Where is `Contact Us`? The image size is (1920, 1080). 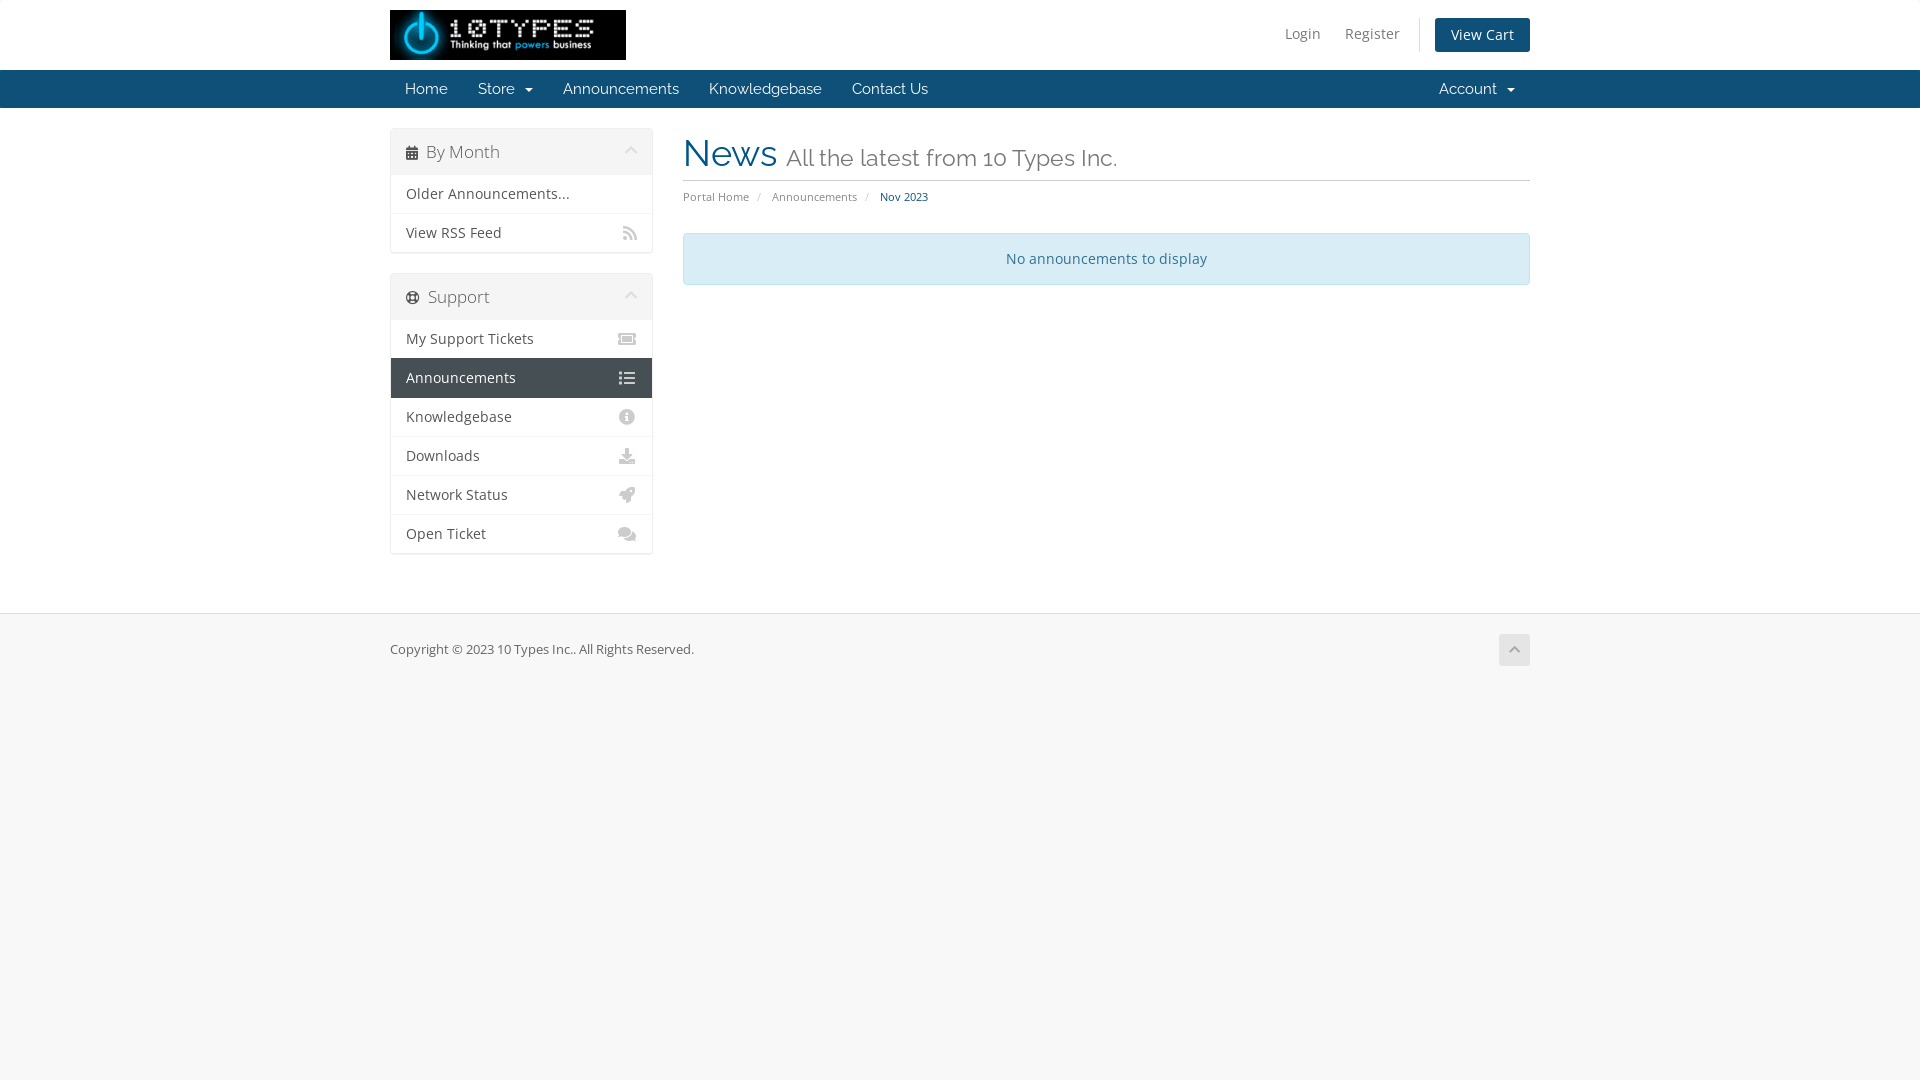
Contact Us is located at coordinates (890, 89).